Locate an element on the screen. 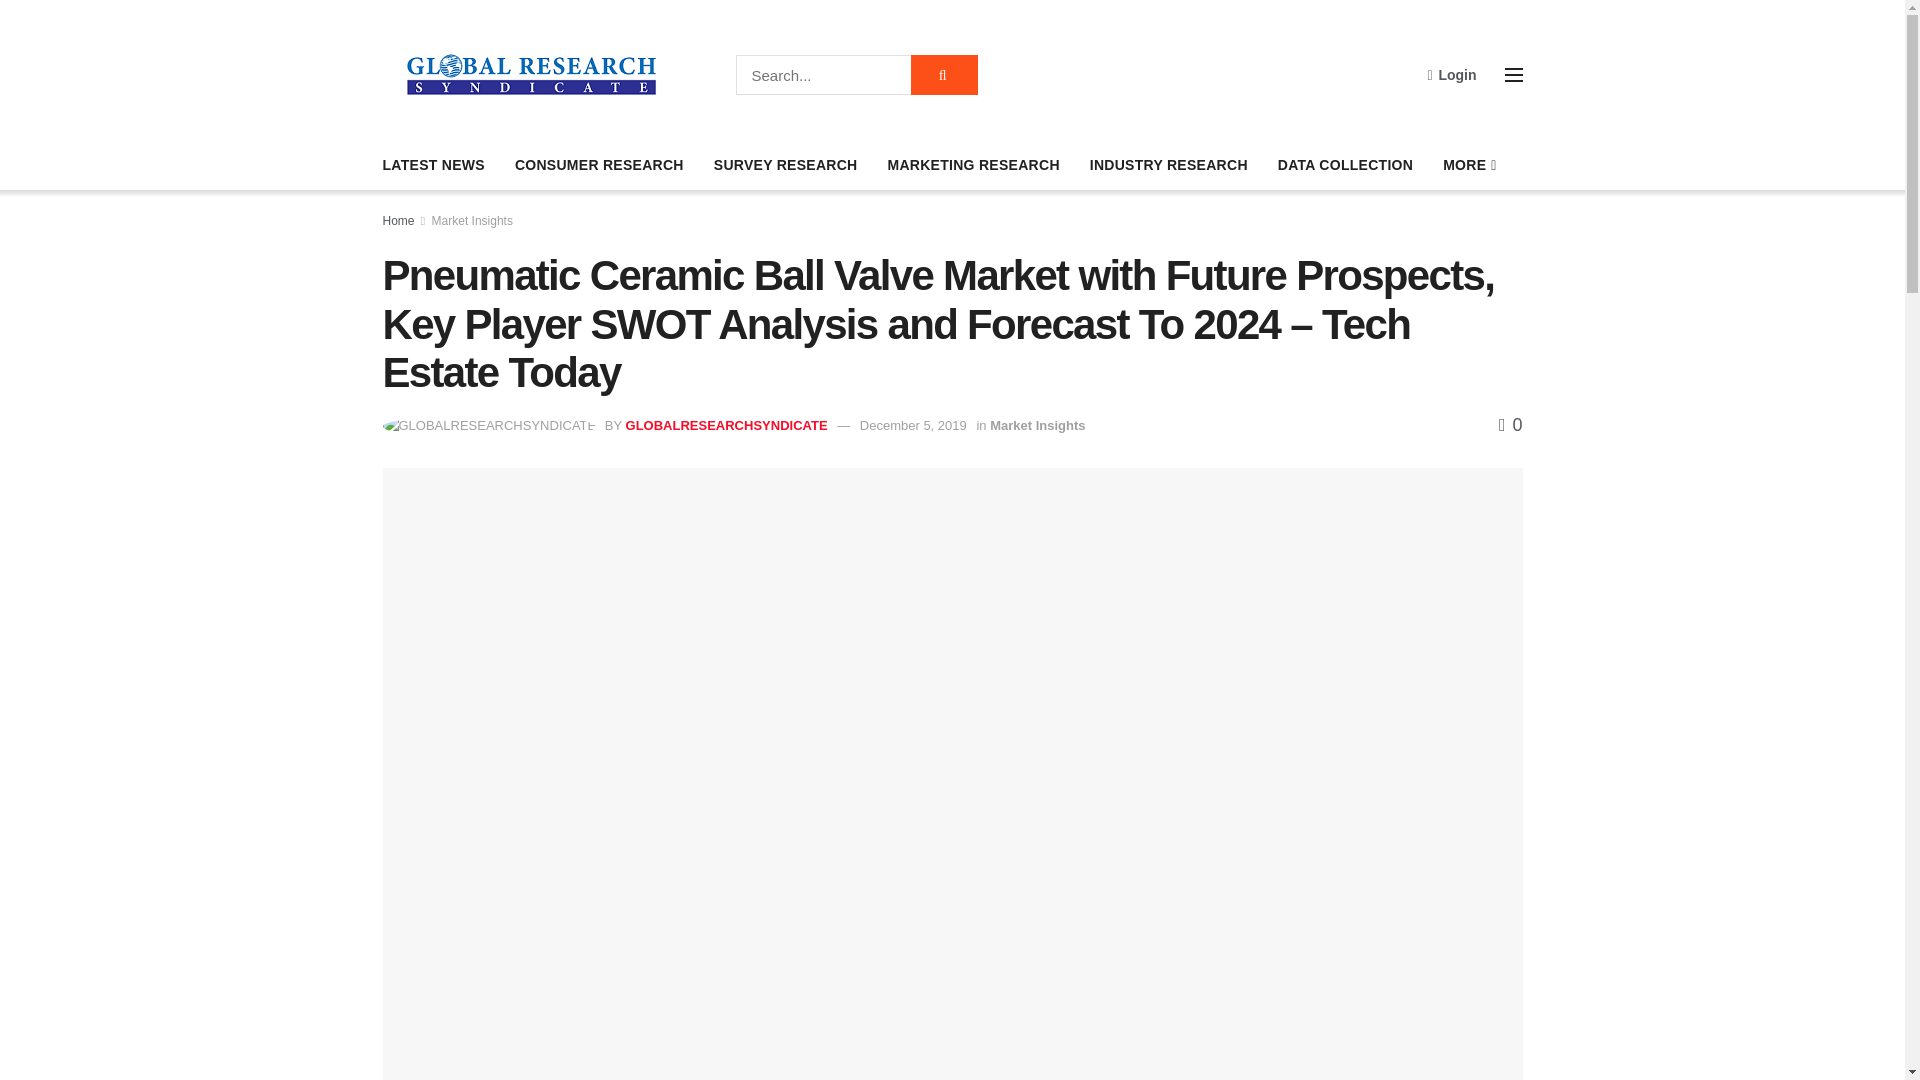  Login is located at coordinates (1451, 74).